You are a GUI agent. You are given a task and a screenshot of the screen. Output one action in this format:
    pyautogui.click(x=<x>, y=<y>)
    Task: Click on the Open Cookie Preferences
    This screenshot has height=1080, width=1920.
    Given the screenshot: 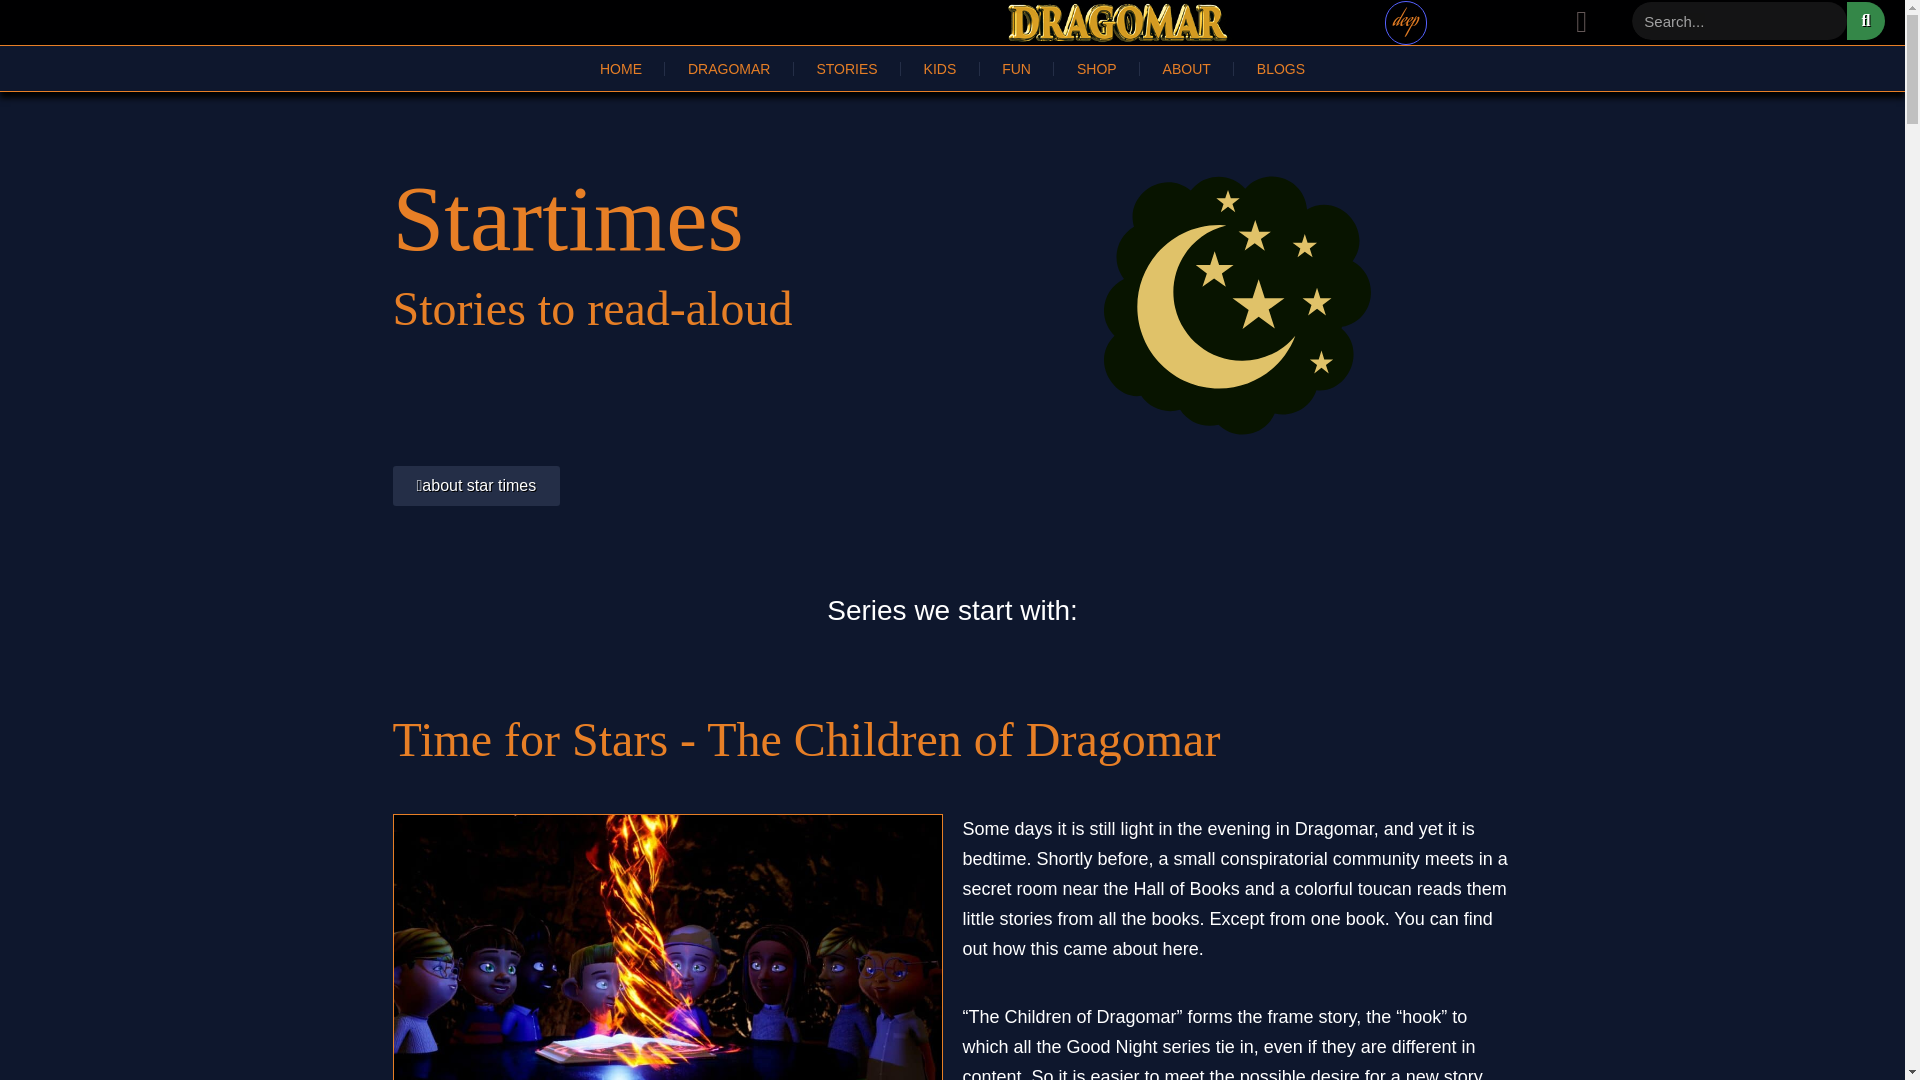 What is the action you would take?
    pyautogui.click(x=43, y=1054)
    